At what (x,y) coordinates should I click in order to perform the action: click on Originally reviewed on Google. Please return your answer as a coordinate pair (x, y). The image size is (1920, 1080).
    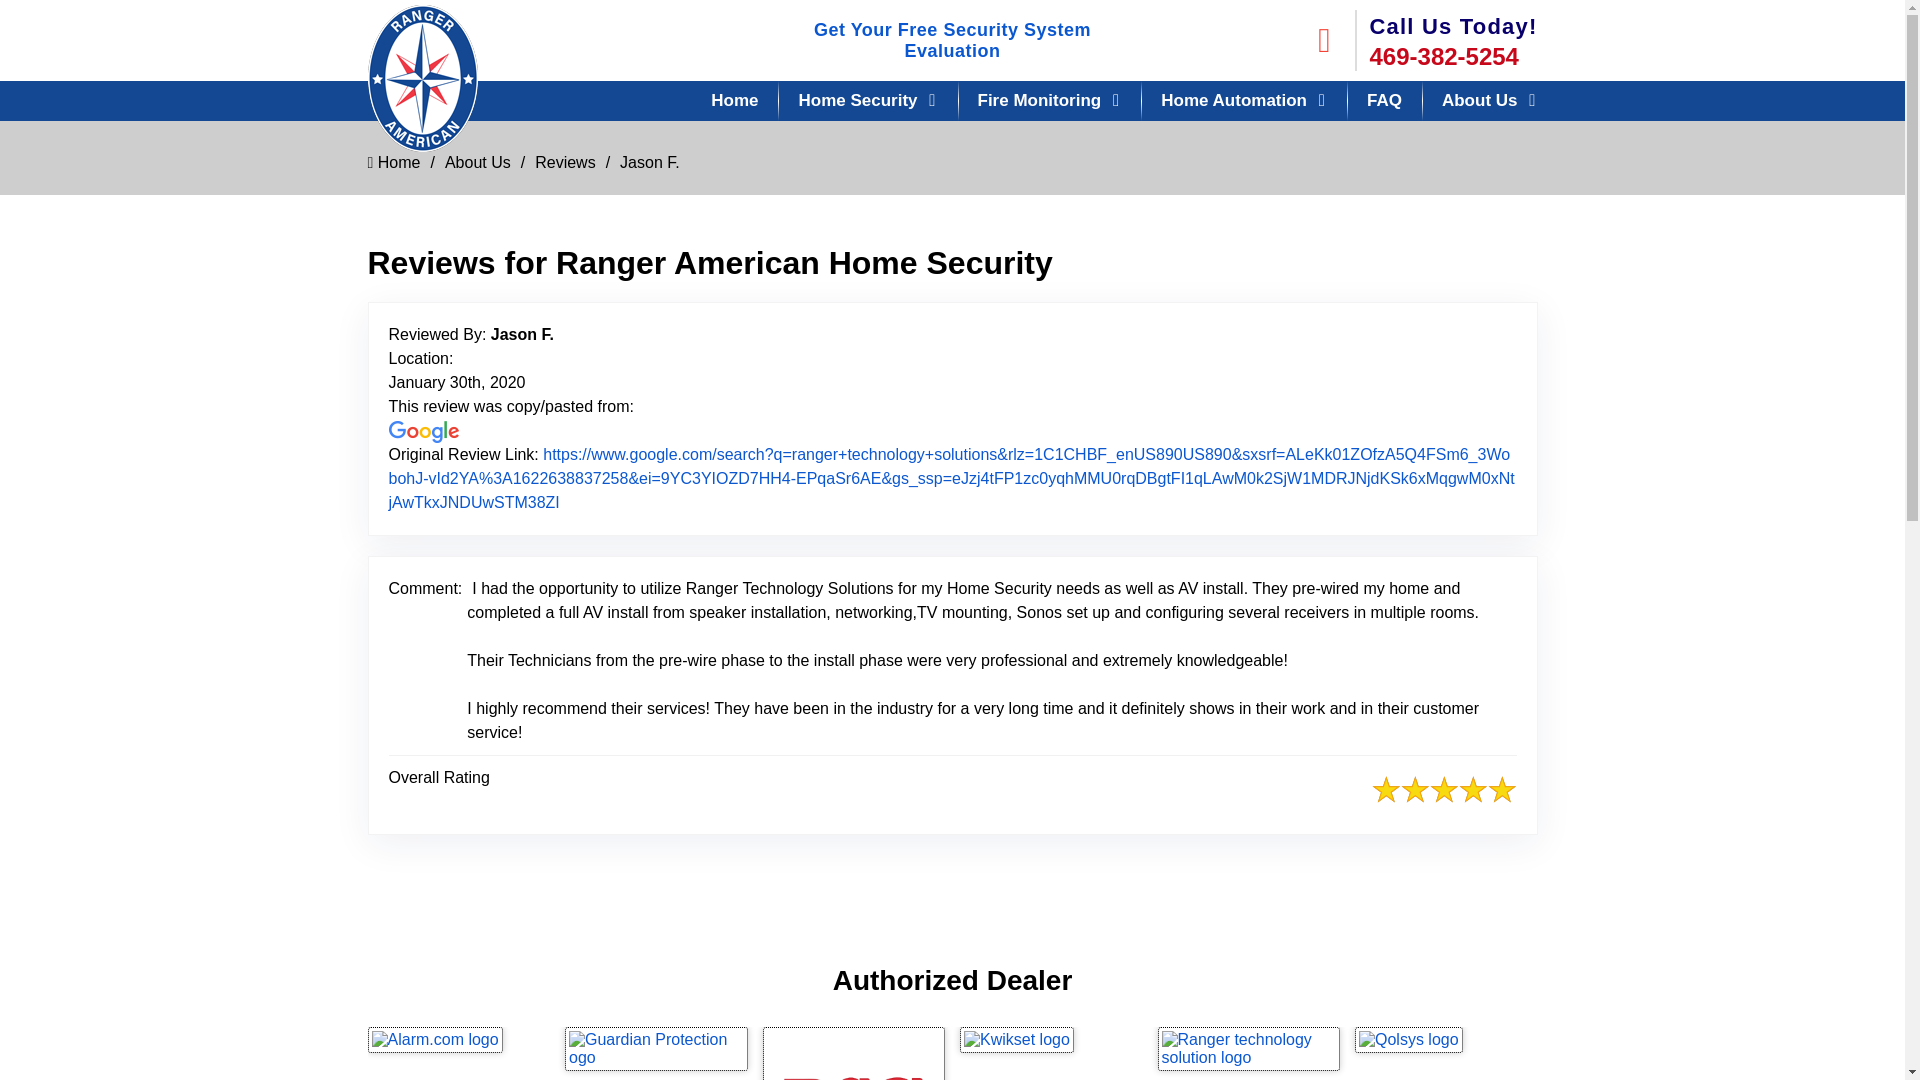
    Looking at the image, I should click on (422, 432).